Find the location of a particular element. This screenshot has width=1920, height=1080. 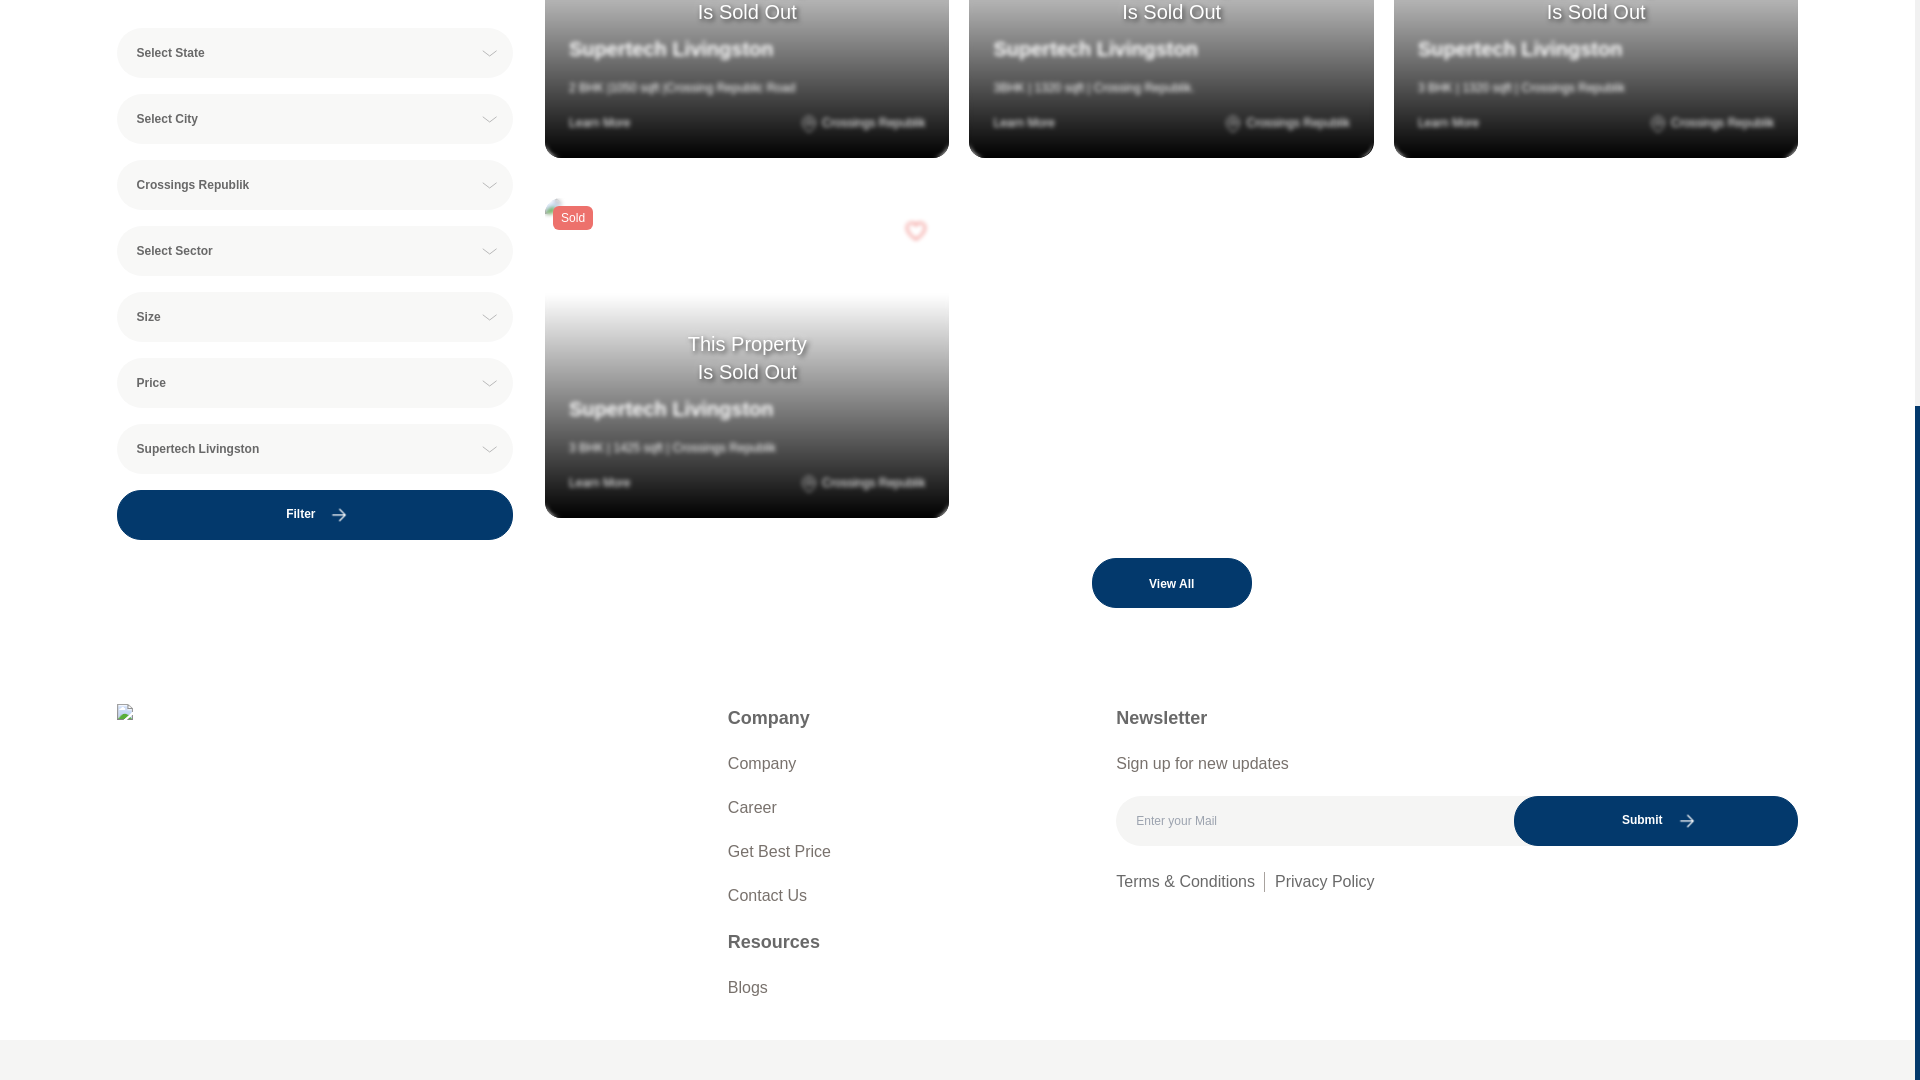

Get Best Price is located at coordinates (779, 852).